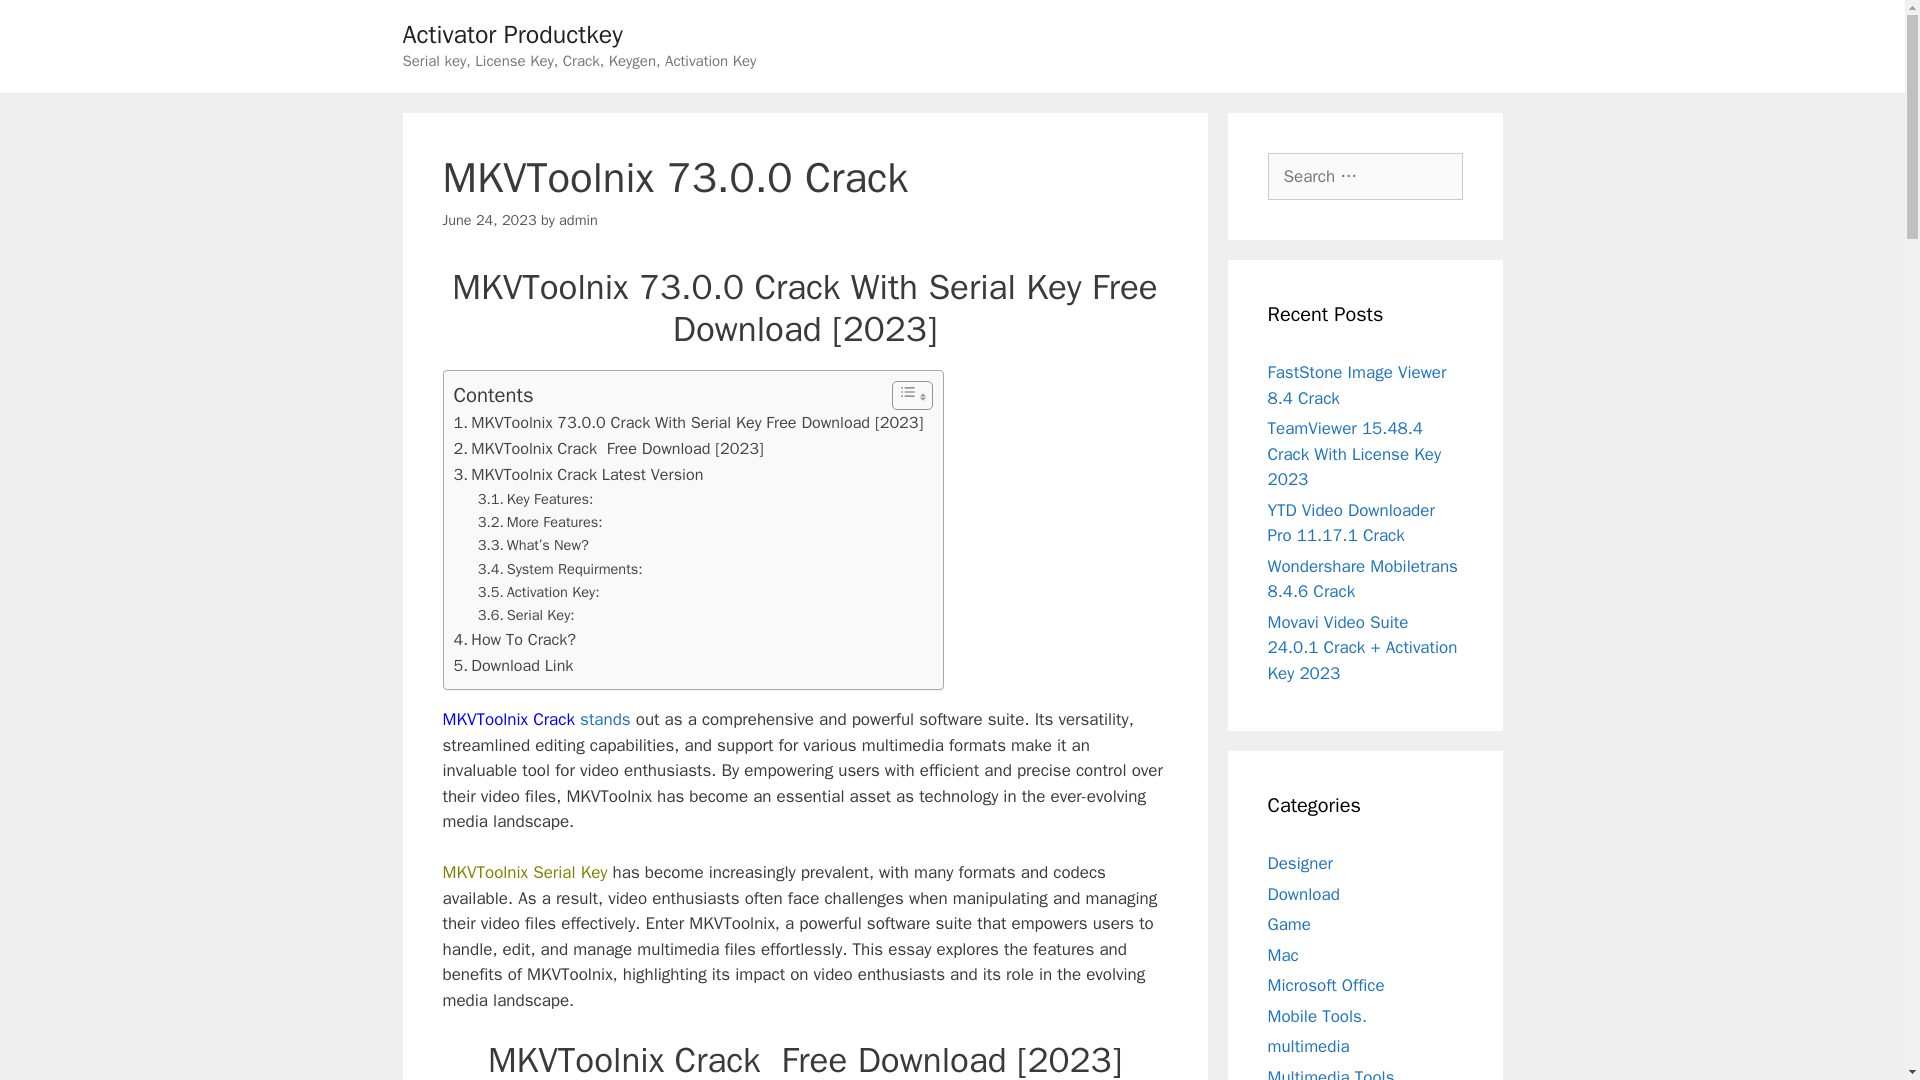  What do you see at coordinates (1283, 954) in the screenshot?
I see `Mac` at bounding box center [1283, 954].